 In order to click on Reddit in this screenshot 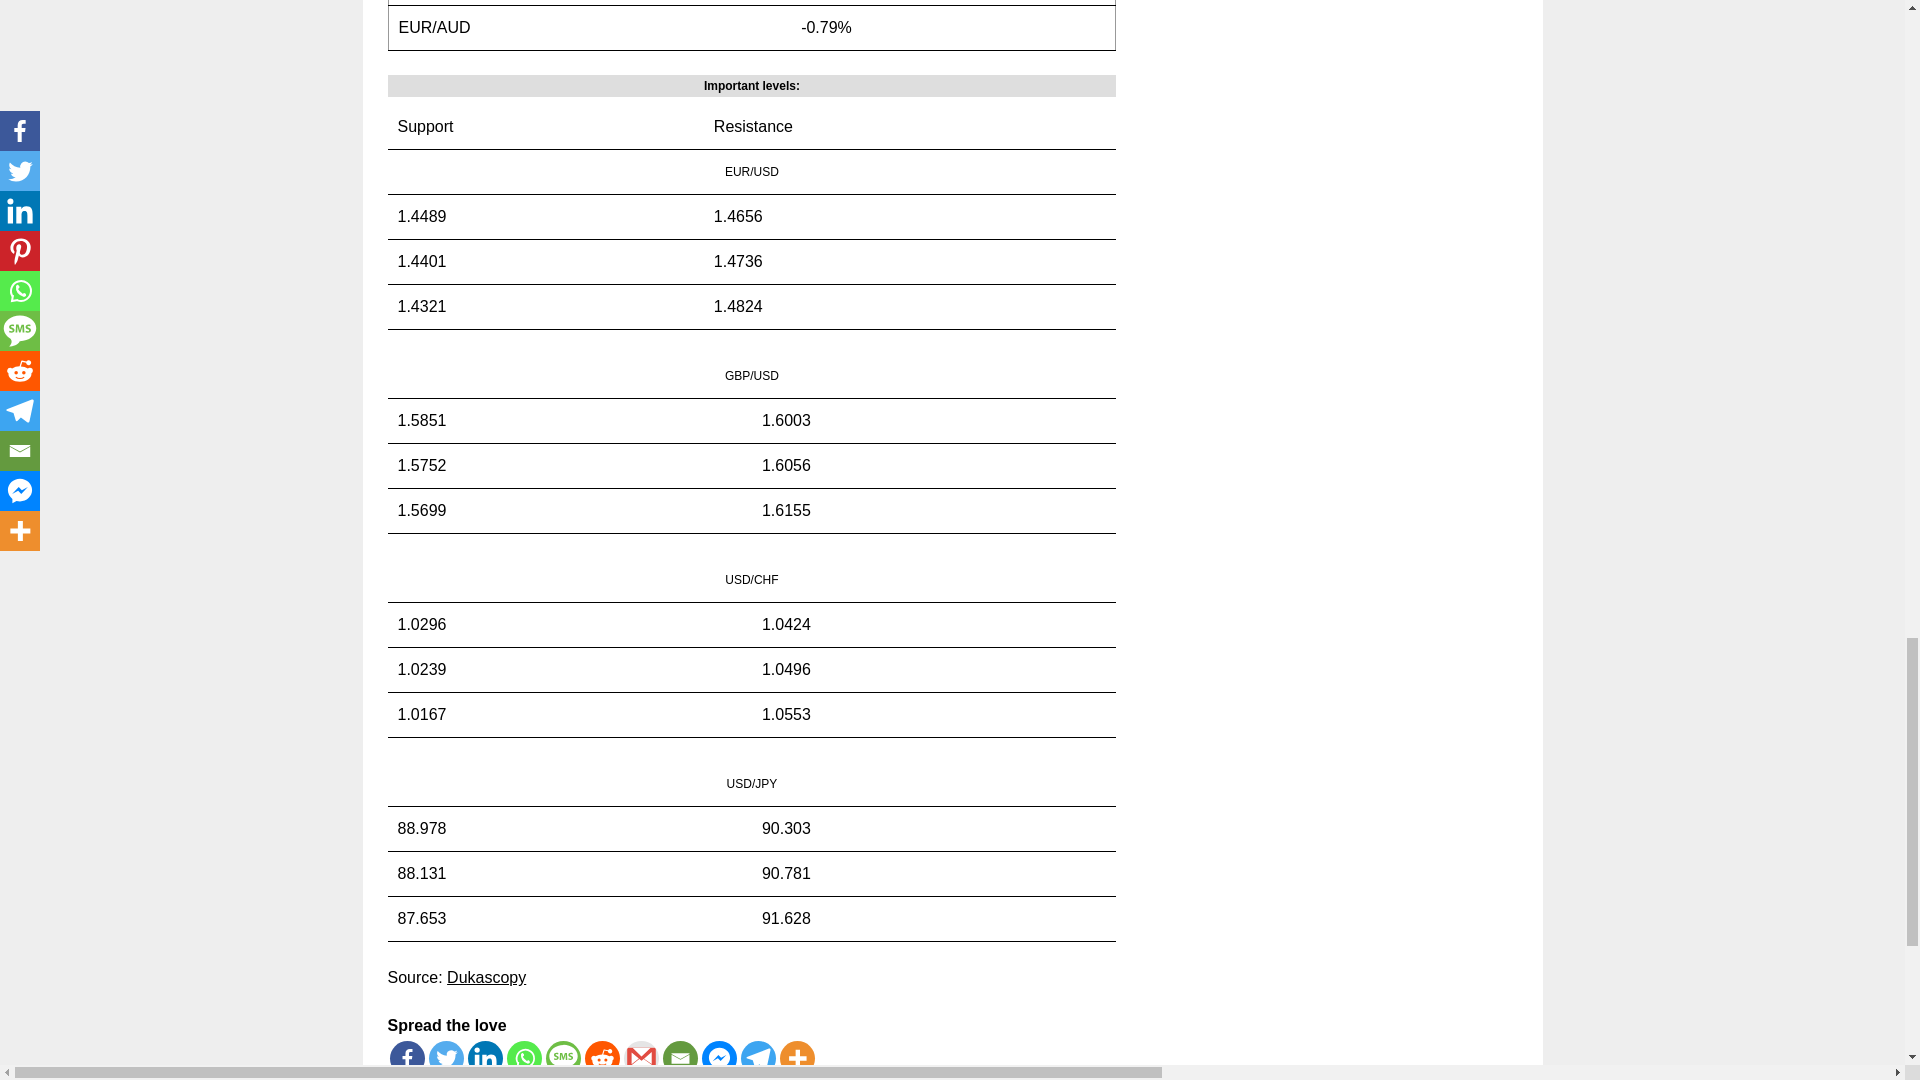, I will do `click(600, 1058)`.